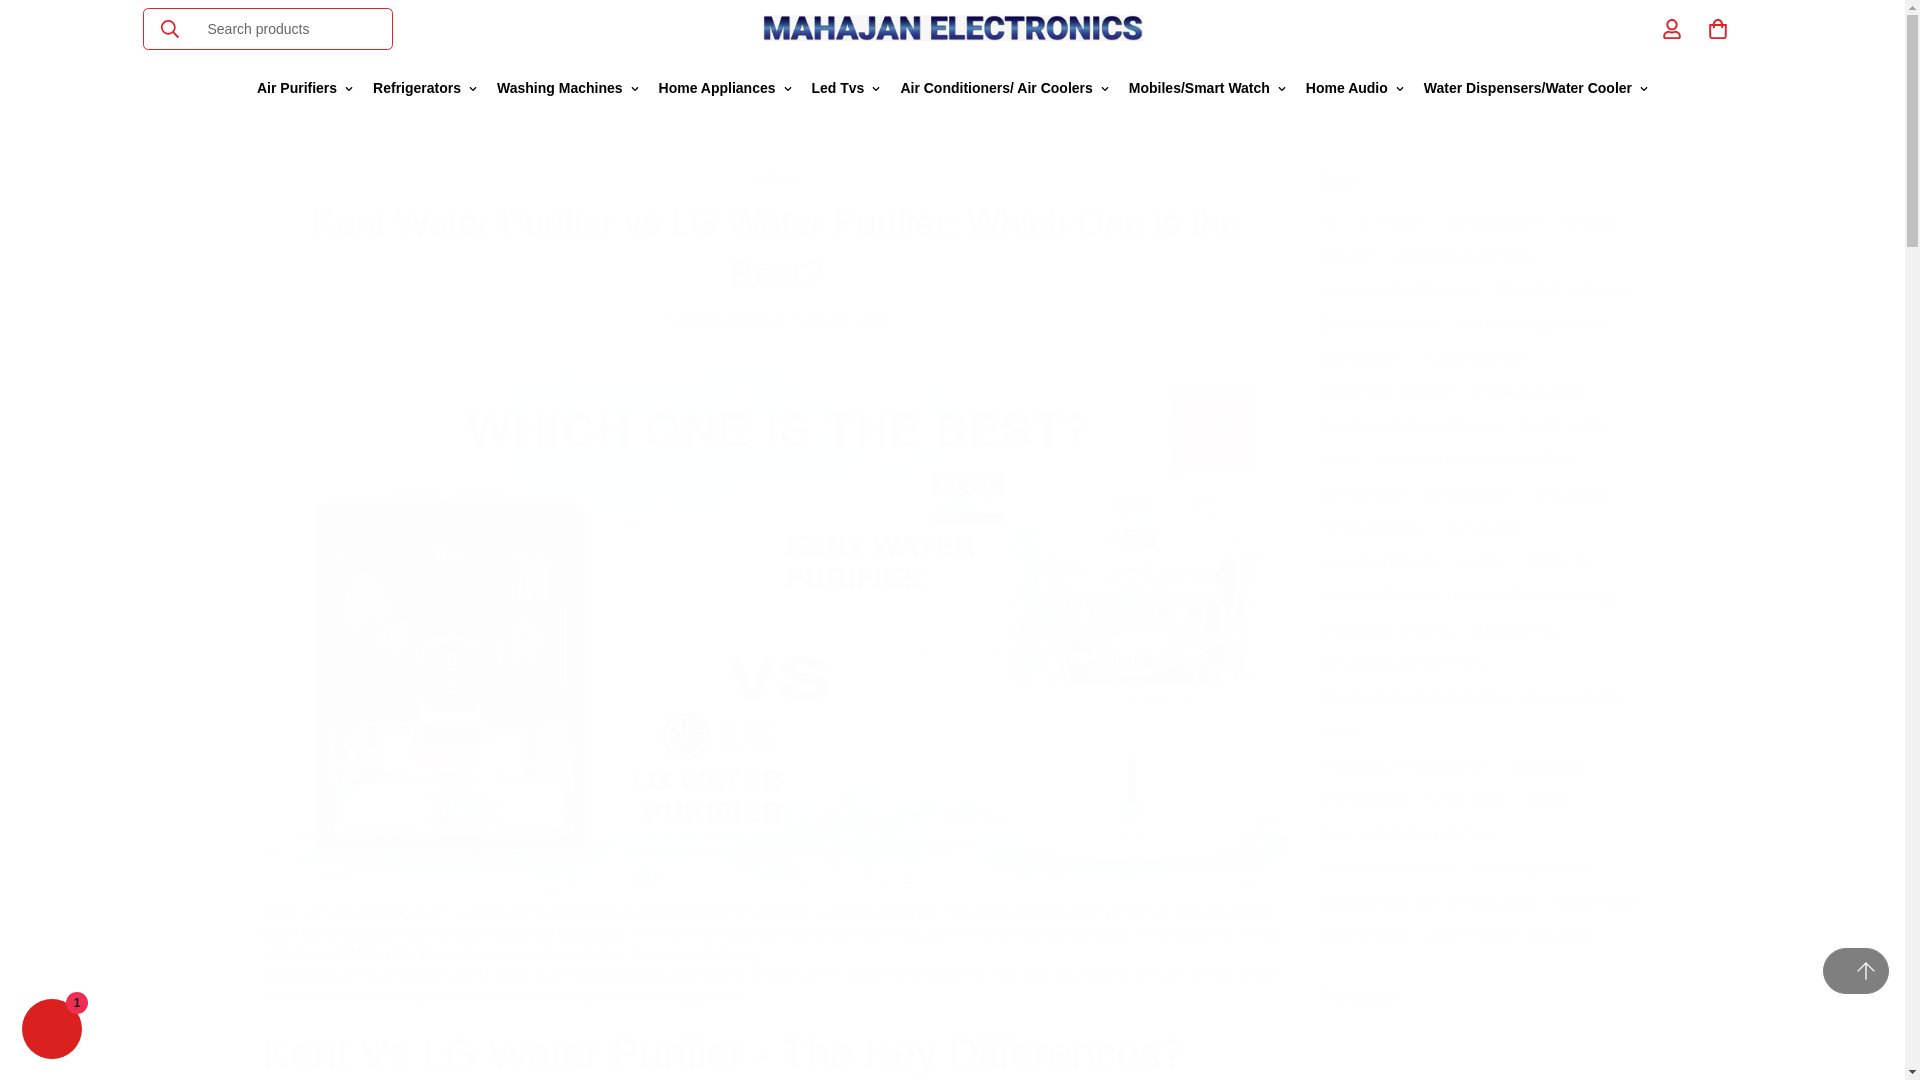  I want to click on Mahajan Electronics Online, so click(952, 28).